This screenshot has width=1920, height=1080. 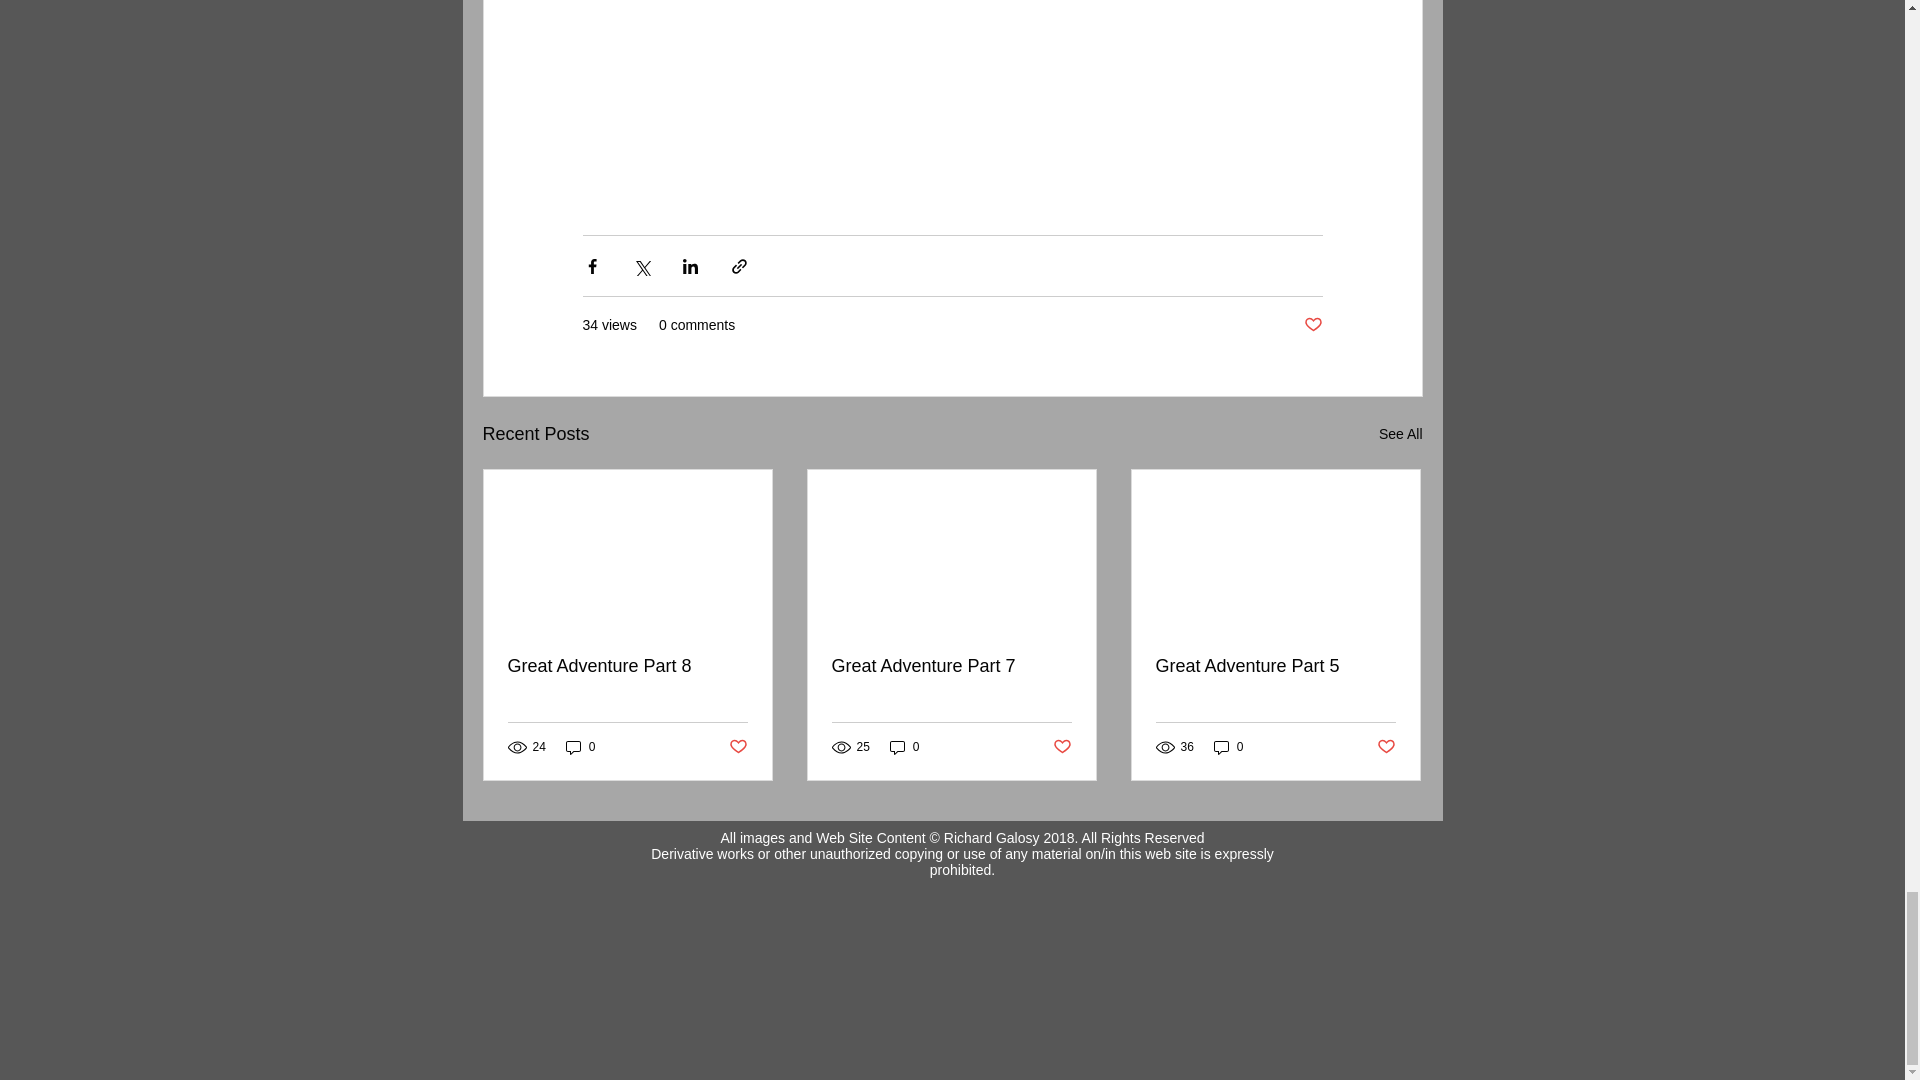 I want to click on Post not marked as liked, so click(x=1386, y=747).